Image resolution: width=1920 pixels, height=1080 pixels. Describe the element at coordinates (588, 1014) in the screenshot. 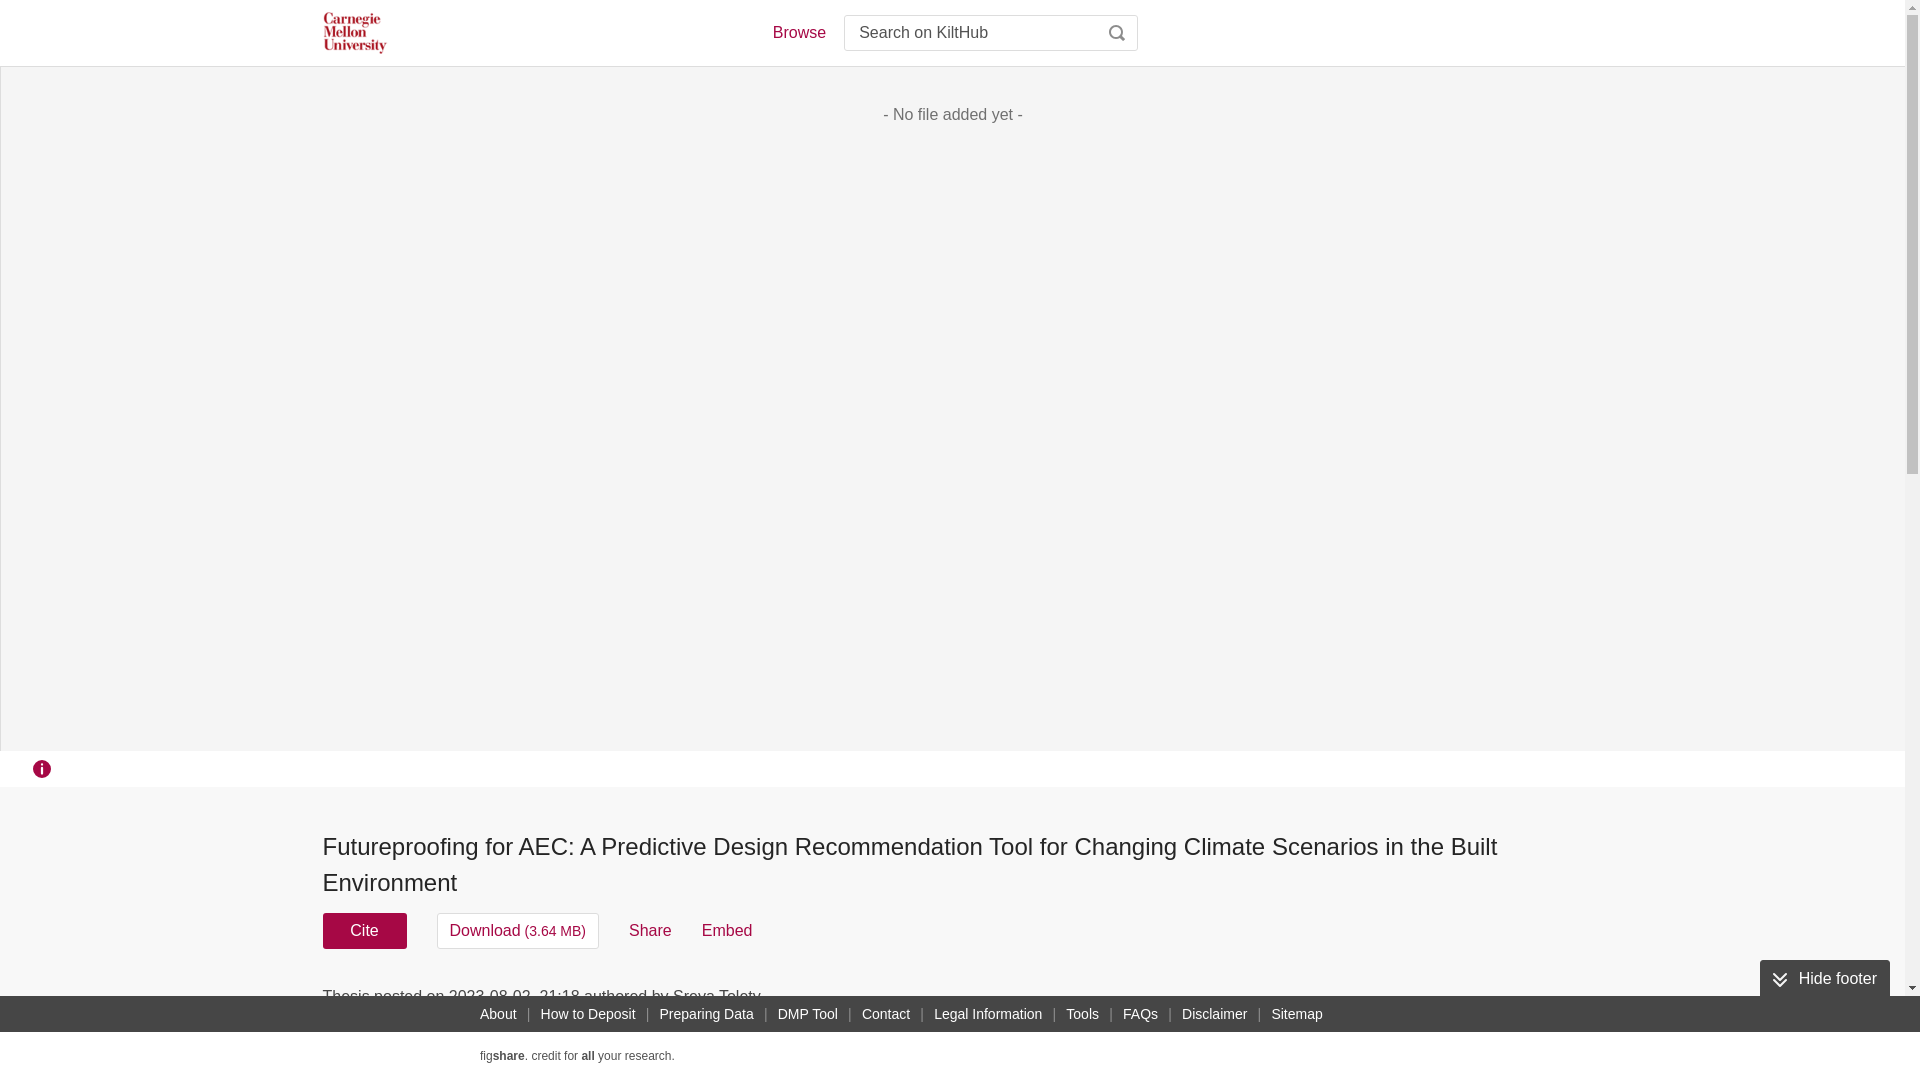

I see `How to Deposit` at that location.